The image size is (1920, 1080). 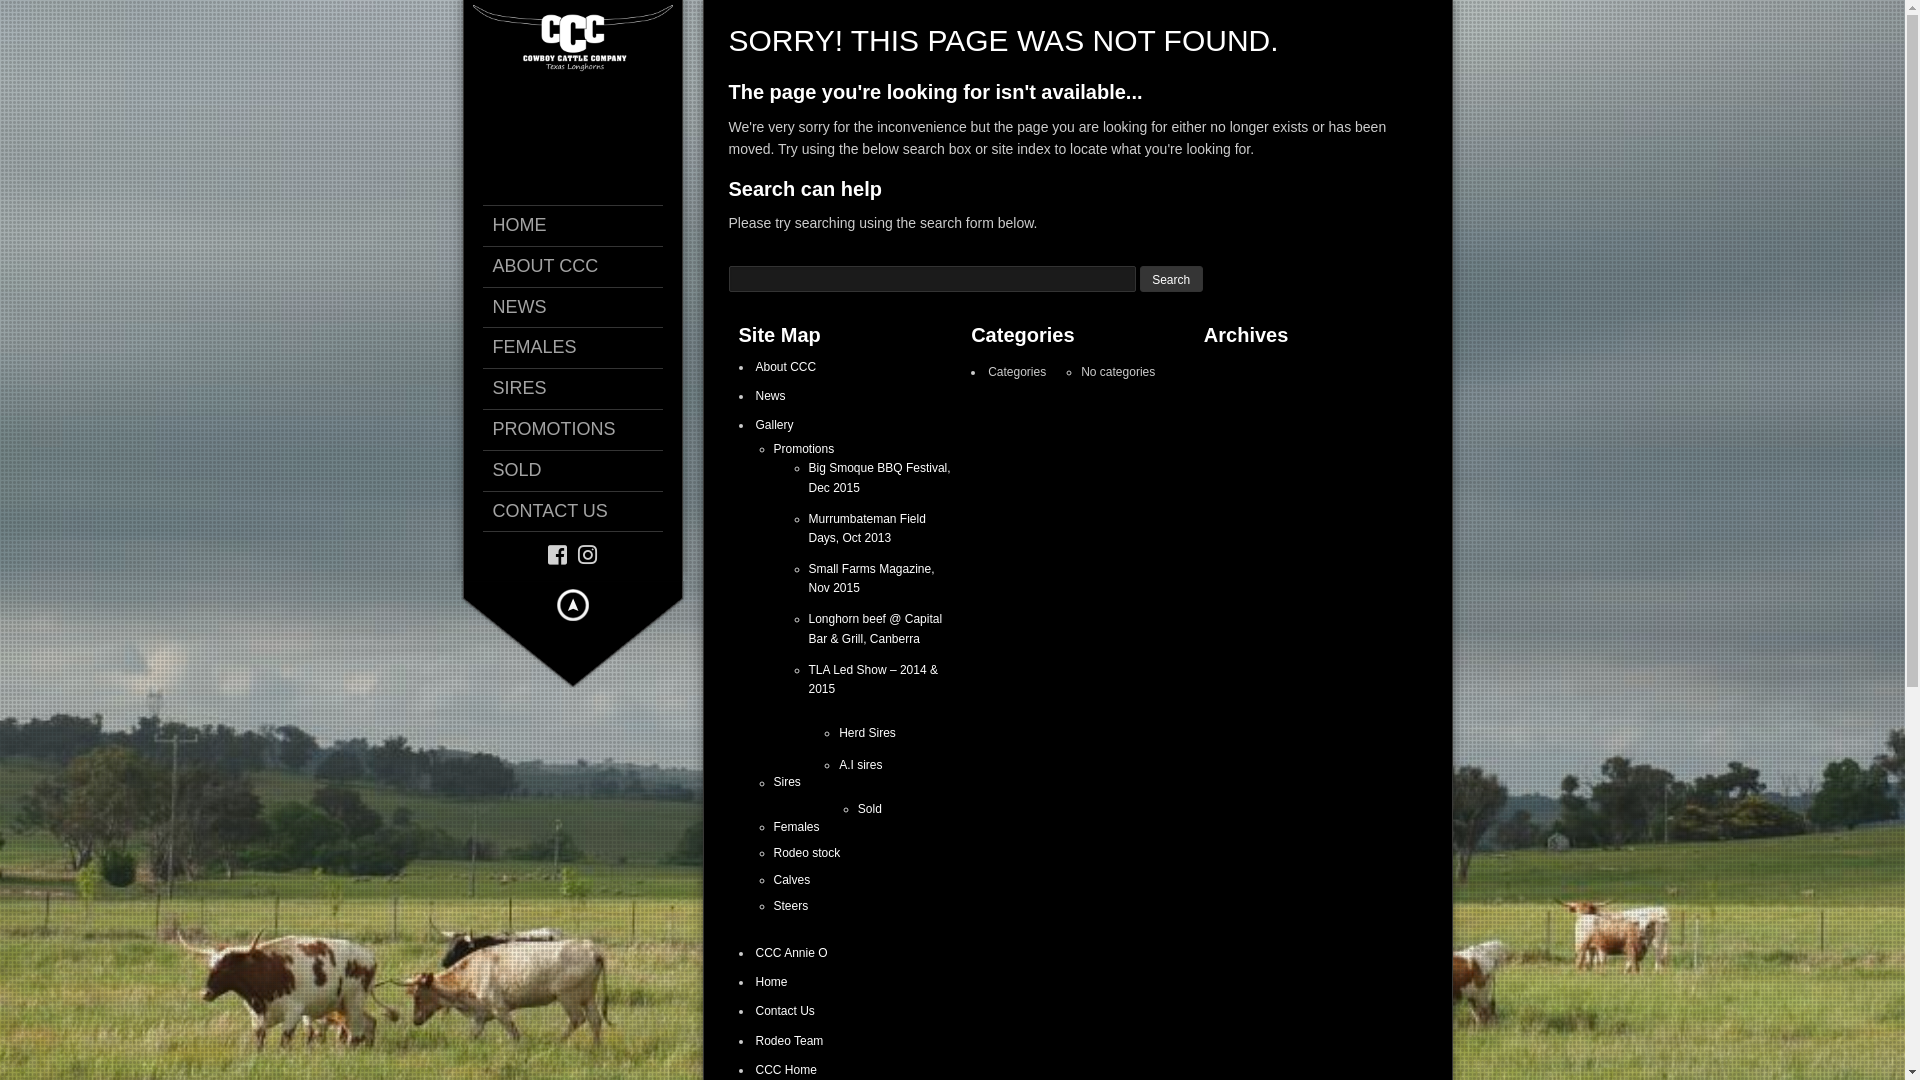 I want to click on SOLD, so click(x=582, y=471).